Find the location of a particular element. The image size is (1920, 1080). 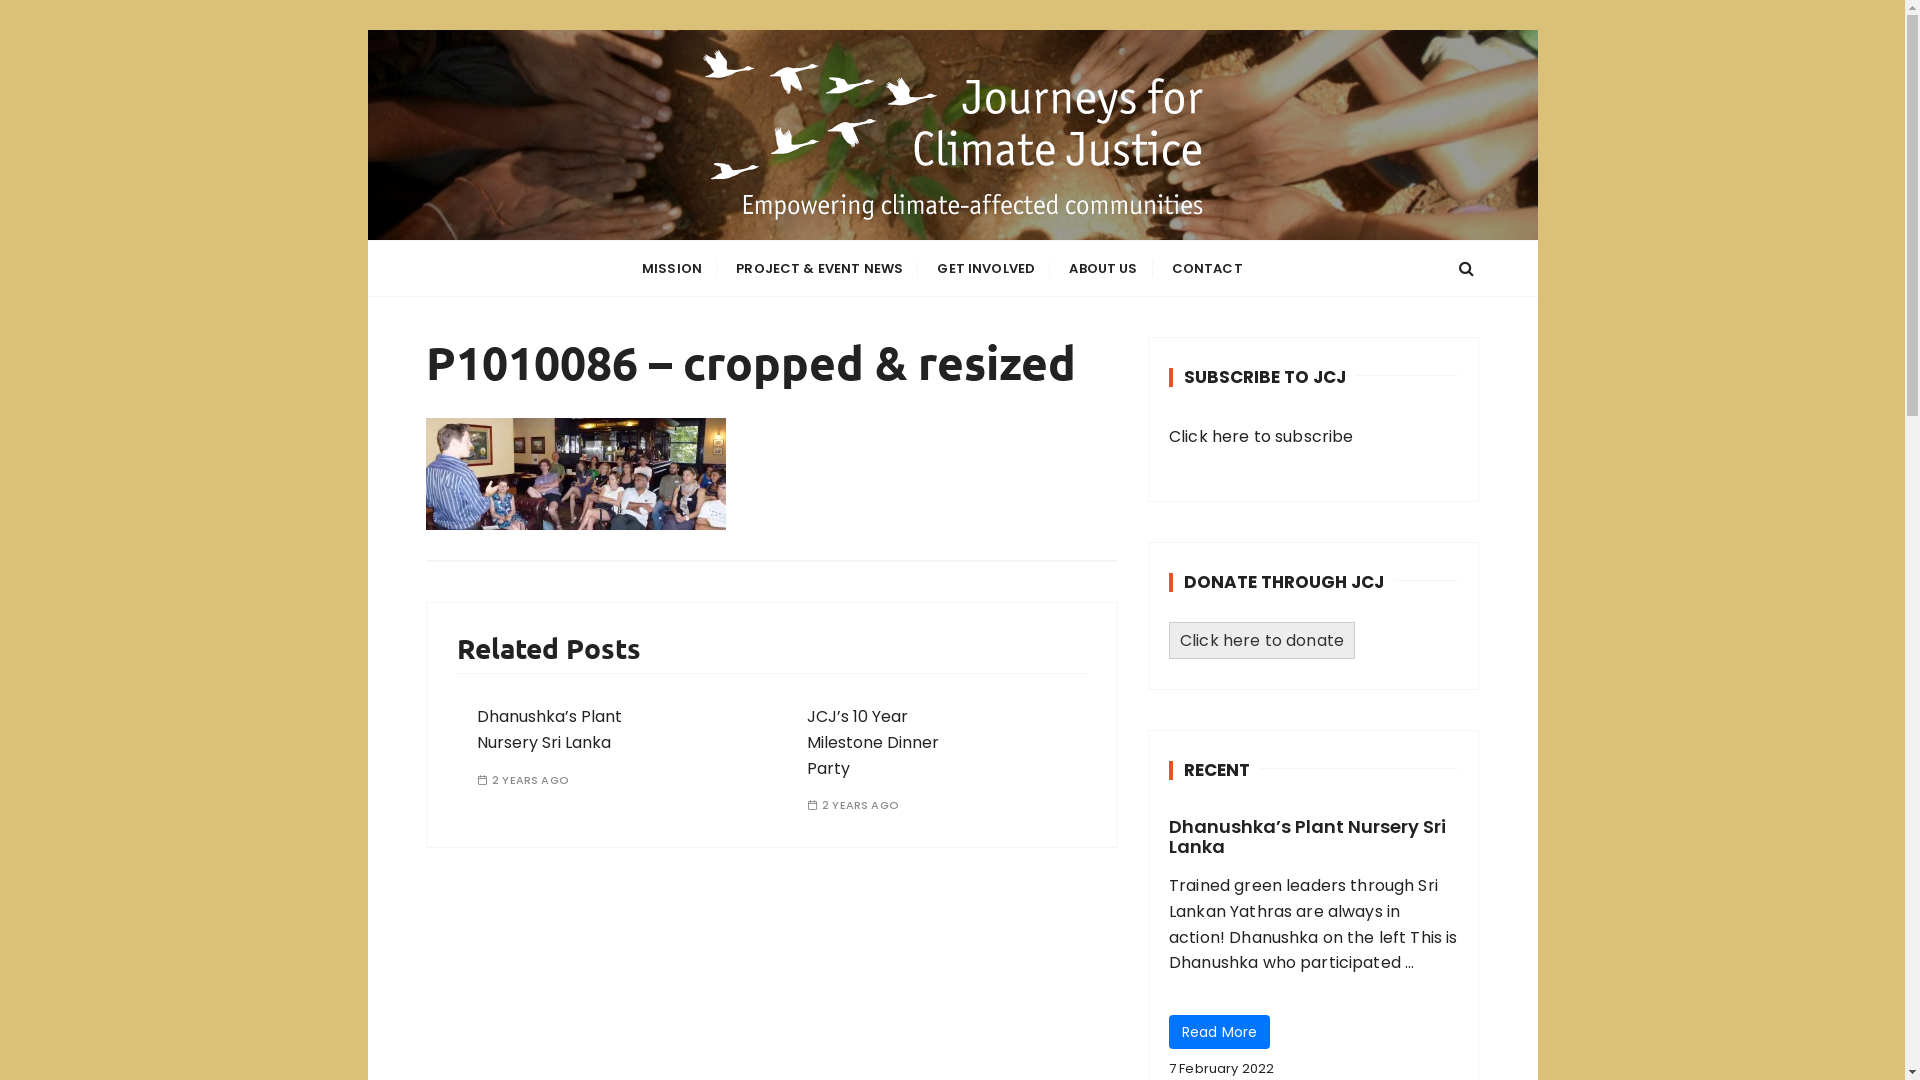

PROJECT & EVENT NEWS is located at coordinates (820, 268).